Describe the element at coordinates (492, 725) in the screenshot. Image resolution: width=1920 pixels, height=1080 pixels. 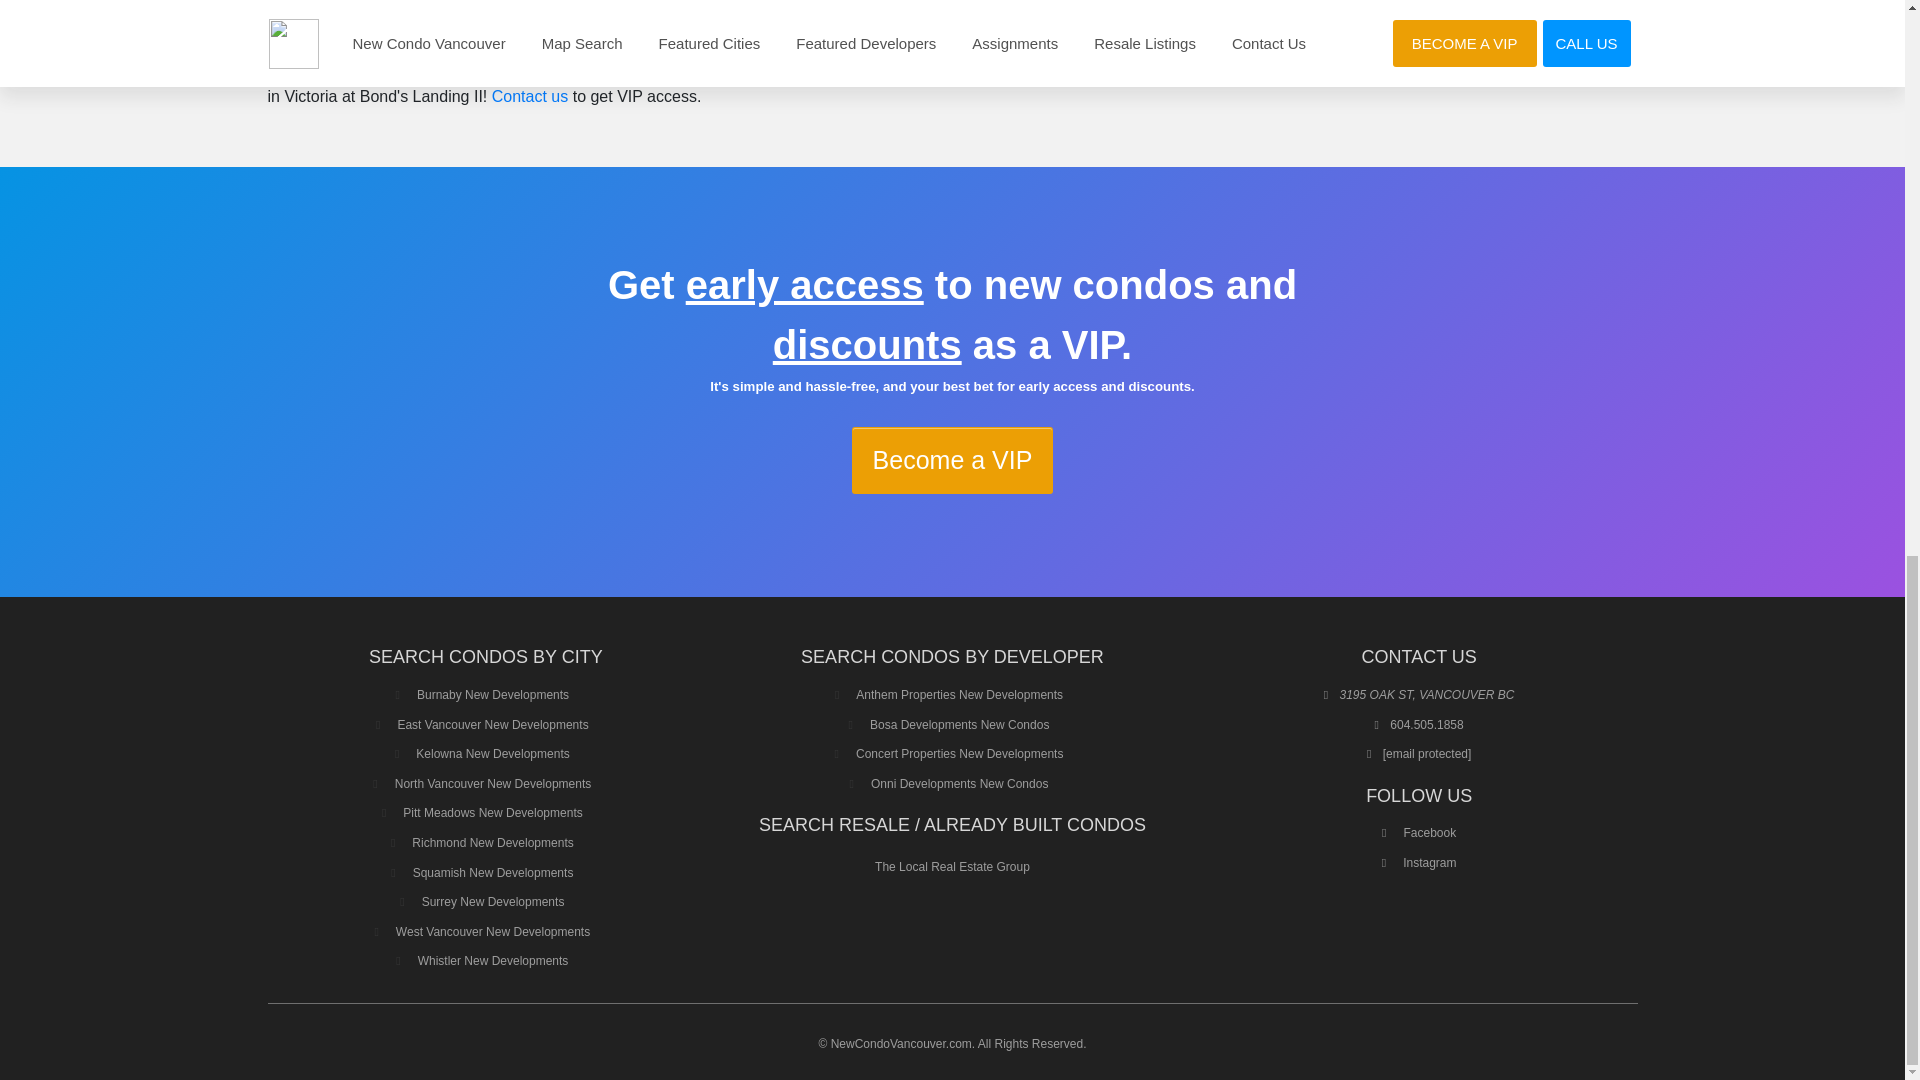
I see `East Vancouver New Developments` at that location.